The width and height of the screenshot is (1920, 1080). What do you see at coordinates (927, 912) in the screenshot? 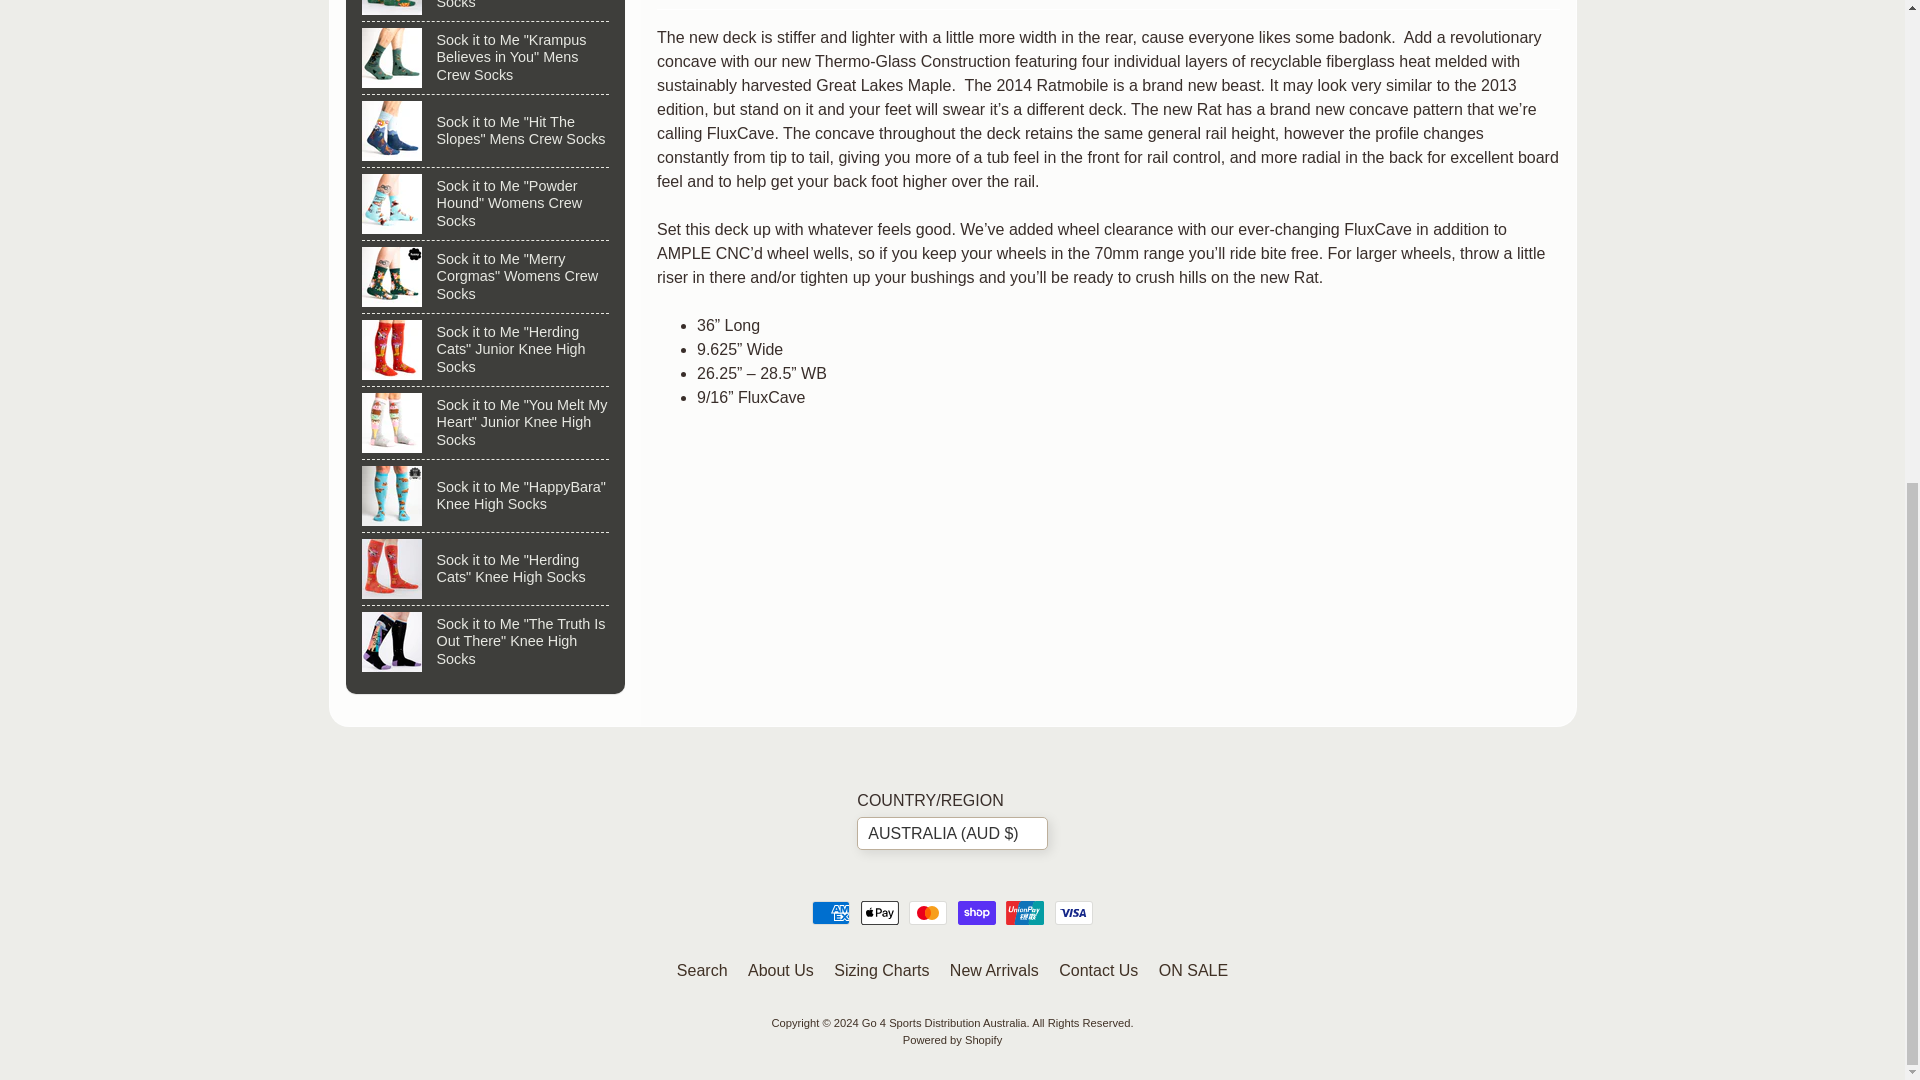
I see `Mastercard` at bounding box center [927, 912].